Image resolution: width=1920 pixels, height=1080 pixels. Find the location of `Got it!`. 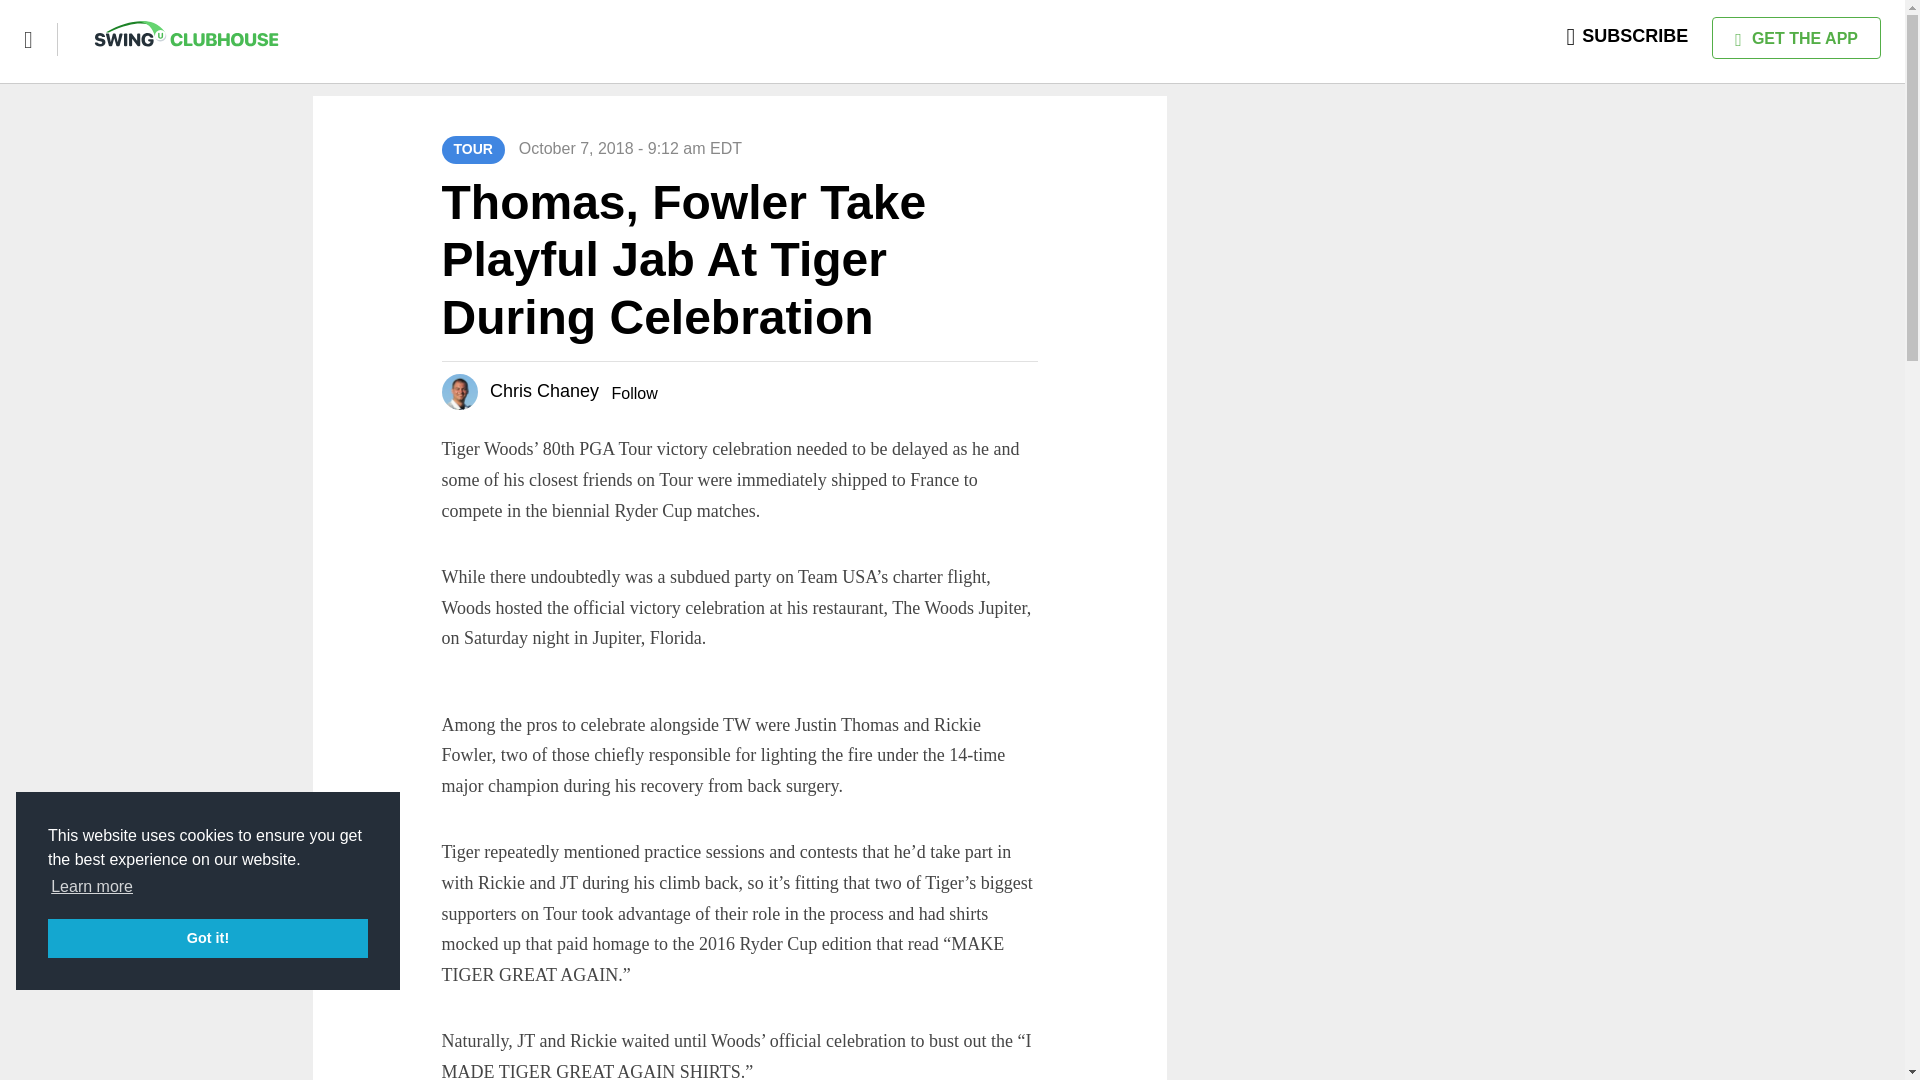

Got it! is located at coordinates (208, 938).